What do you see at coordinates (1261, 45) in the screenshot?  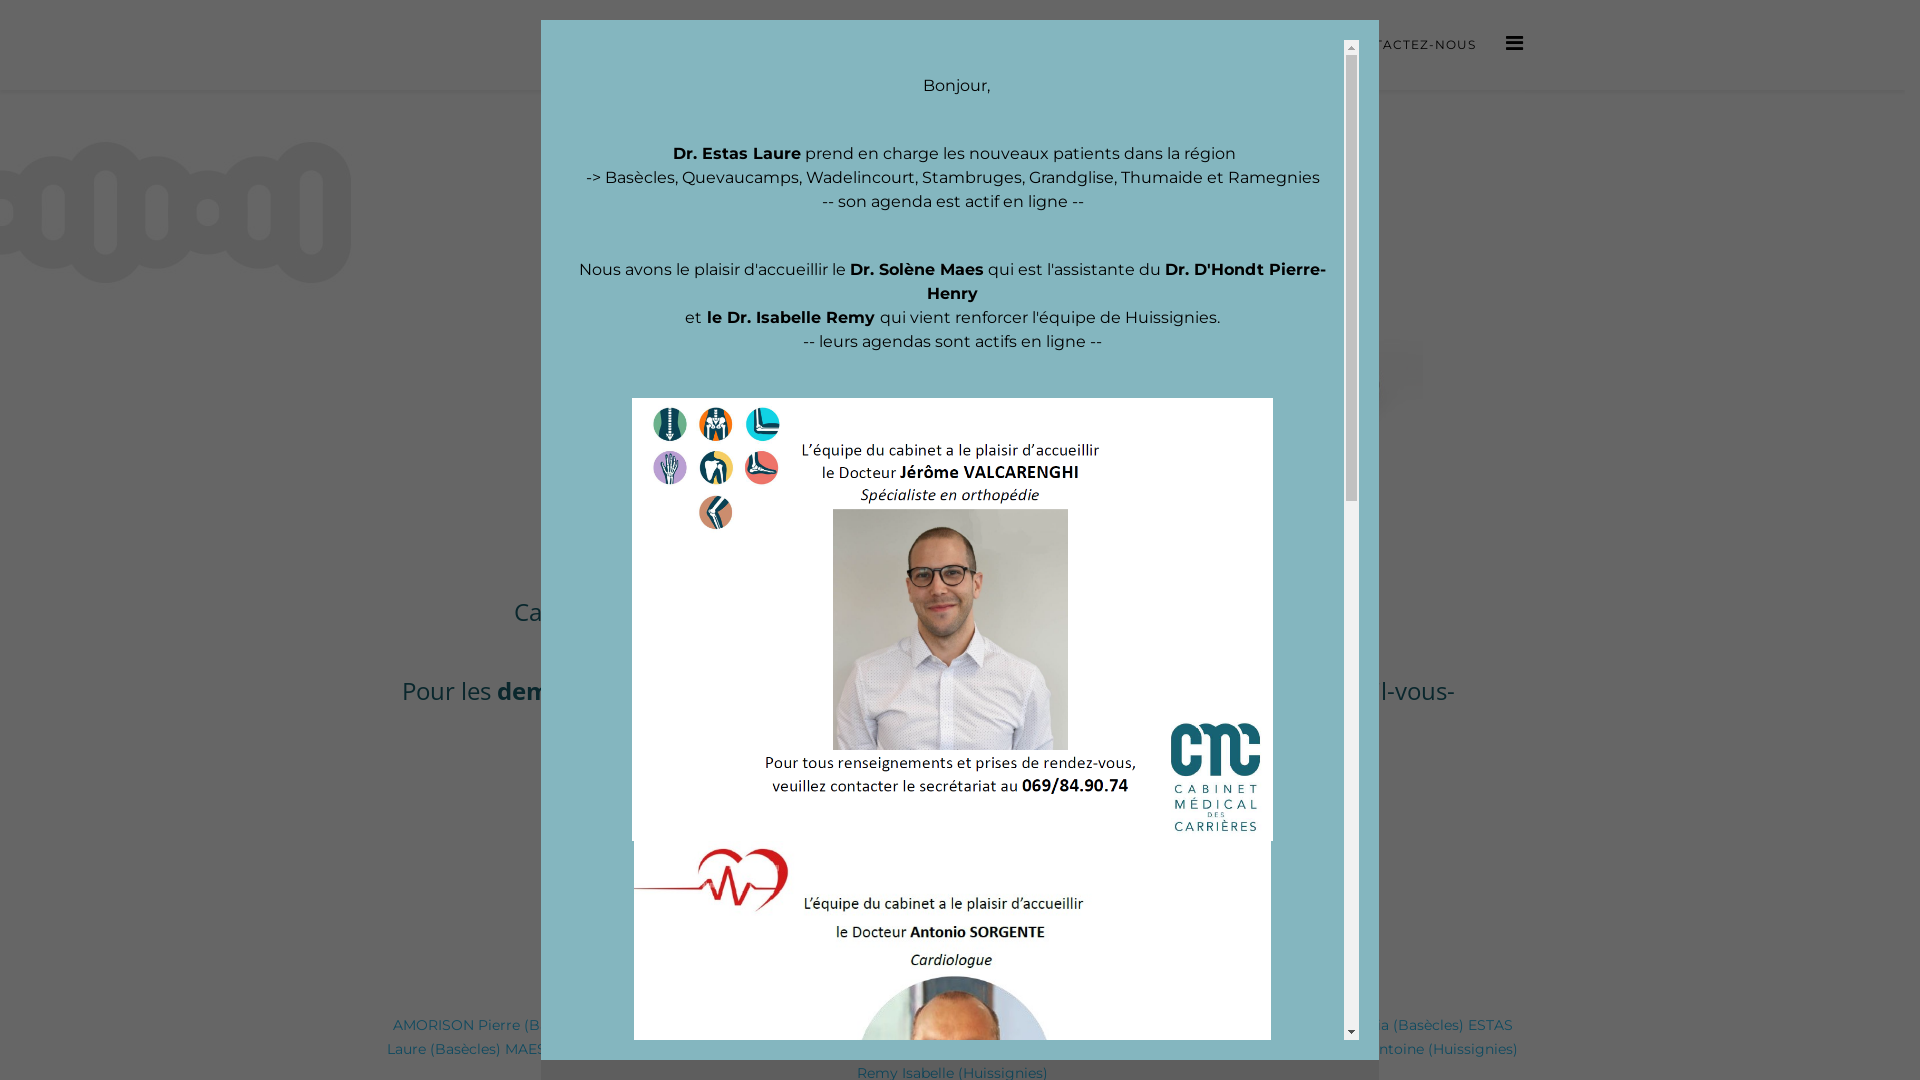 I see `PRENDRE RDV` at bounding box center [1261, 45].